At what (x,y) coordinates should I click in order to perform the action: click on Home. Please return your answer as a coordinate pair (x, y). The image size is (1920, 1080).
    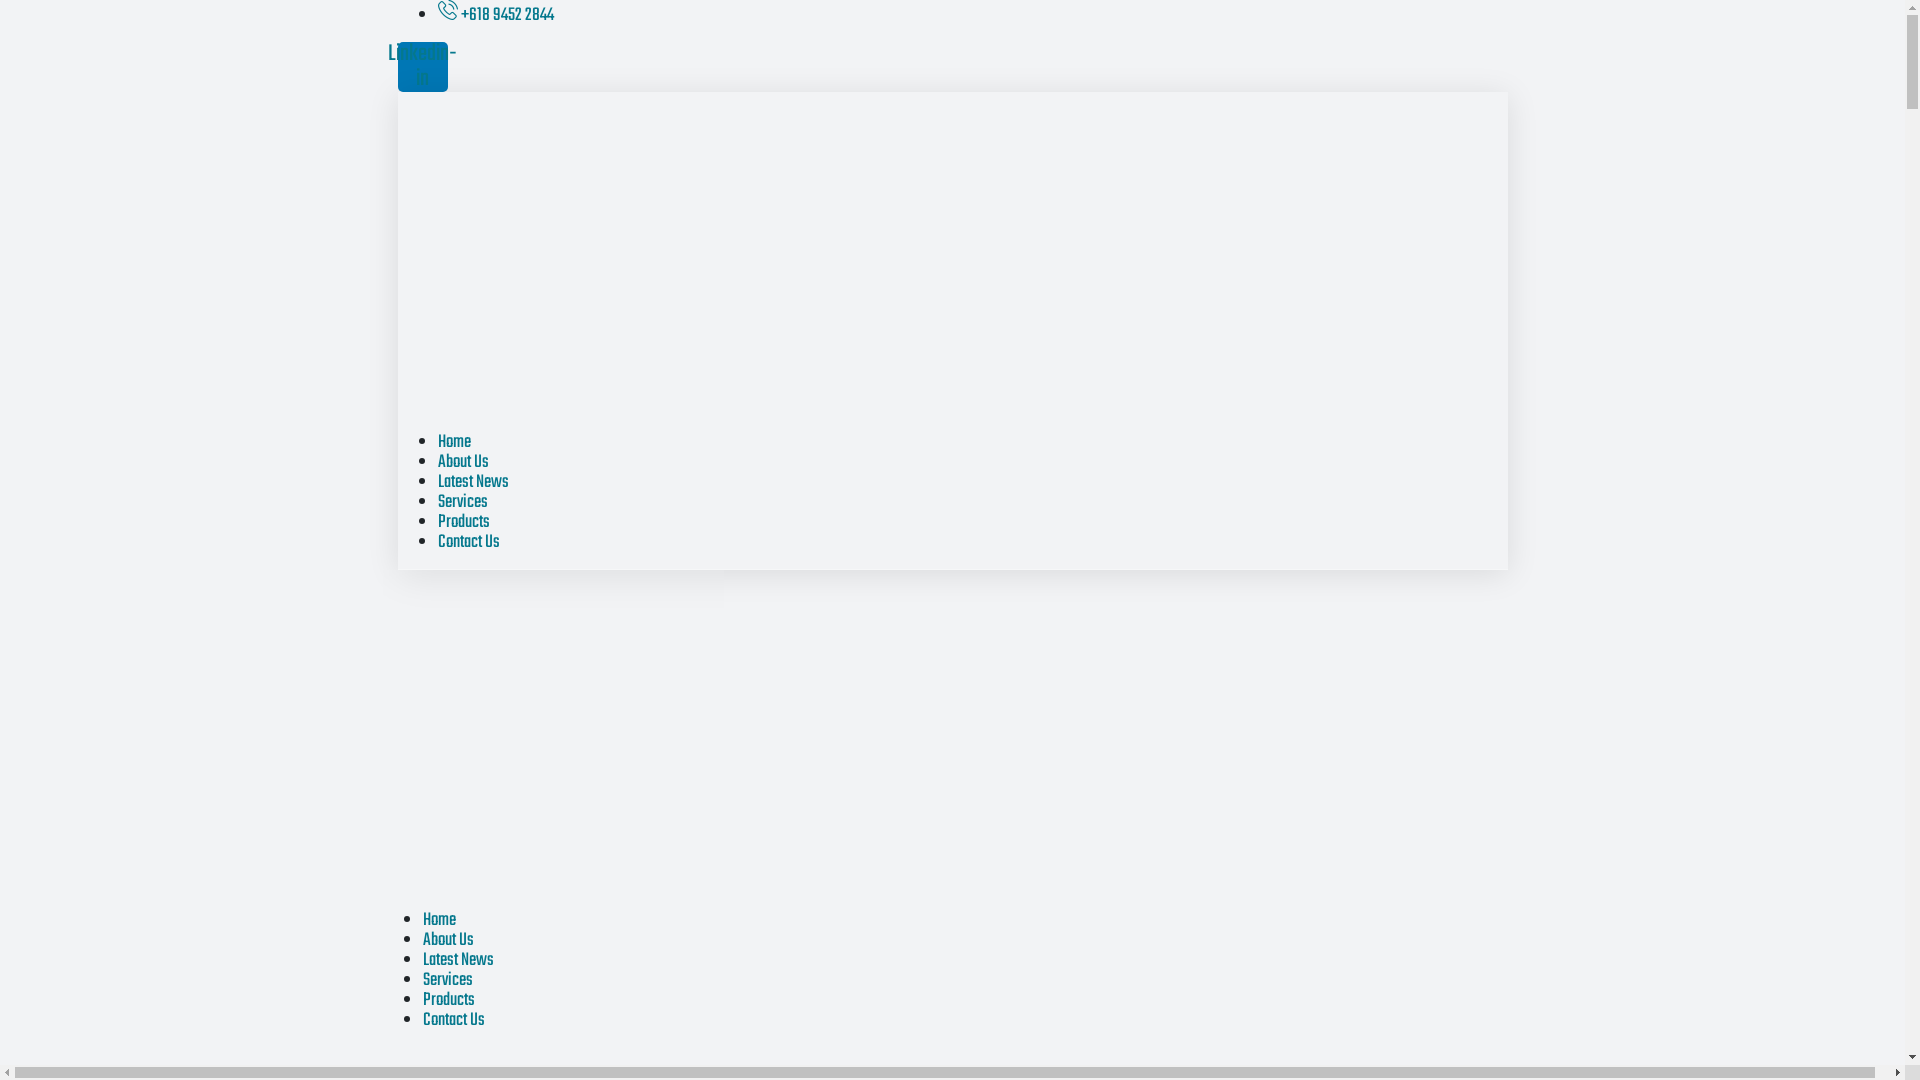
    Looking at the image, I should click on (454, 442).